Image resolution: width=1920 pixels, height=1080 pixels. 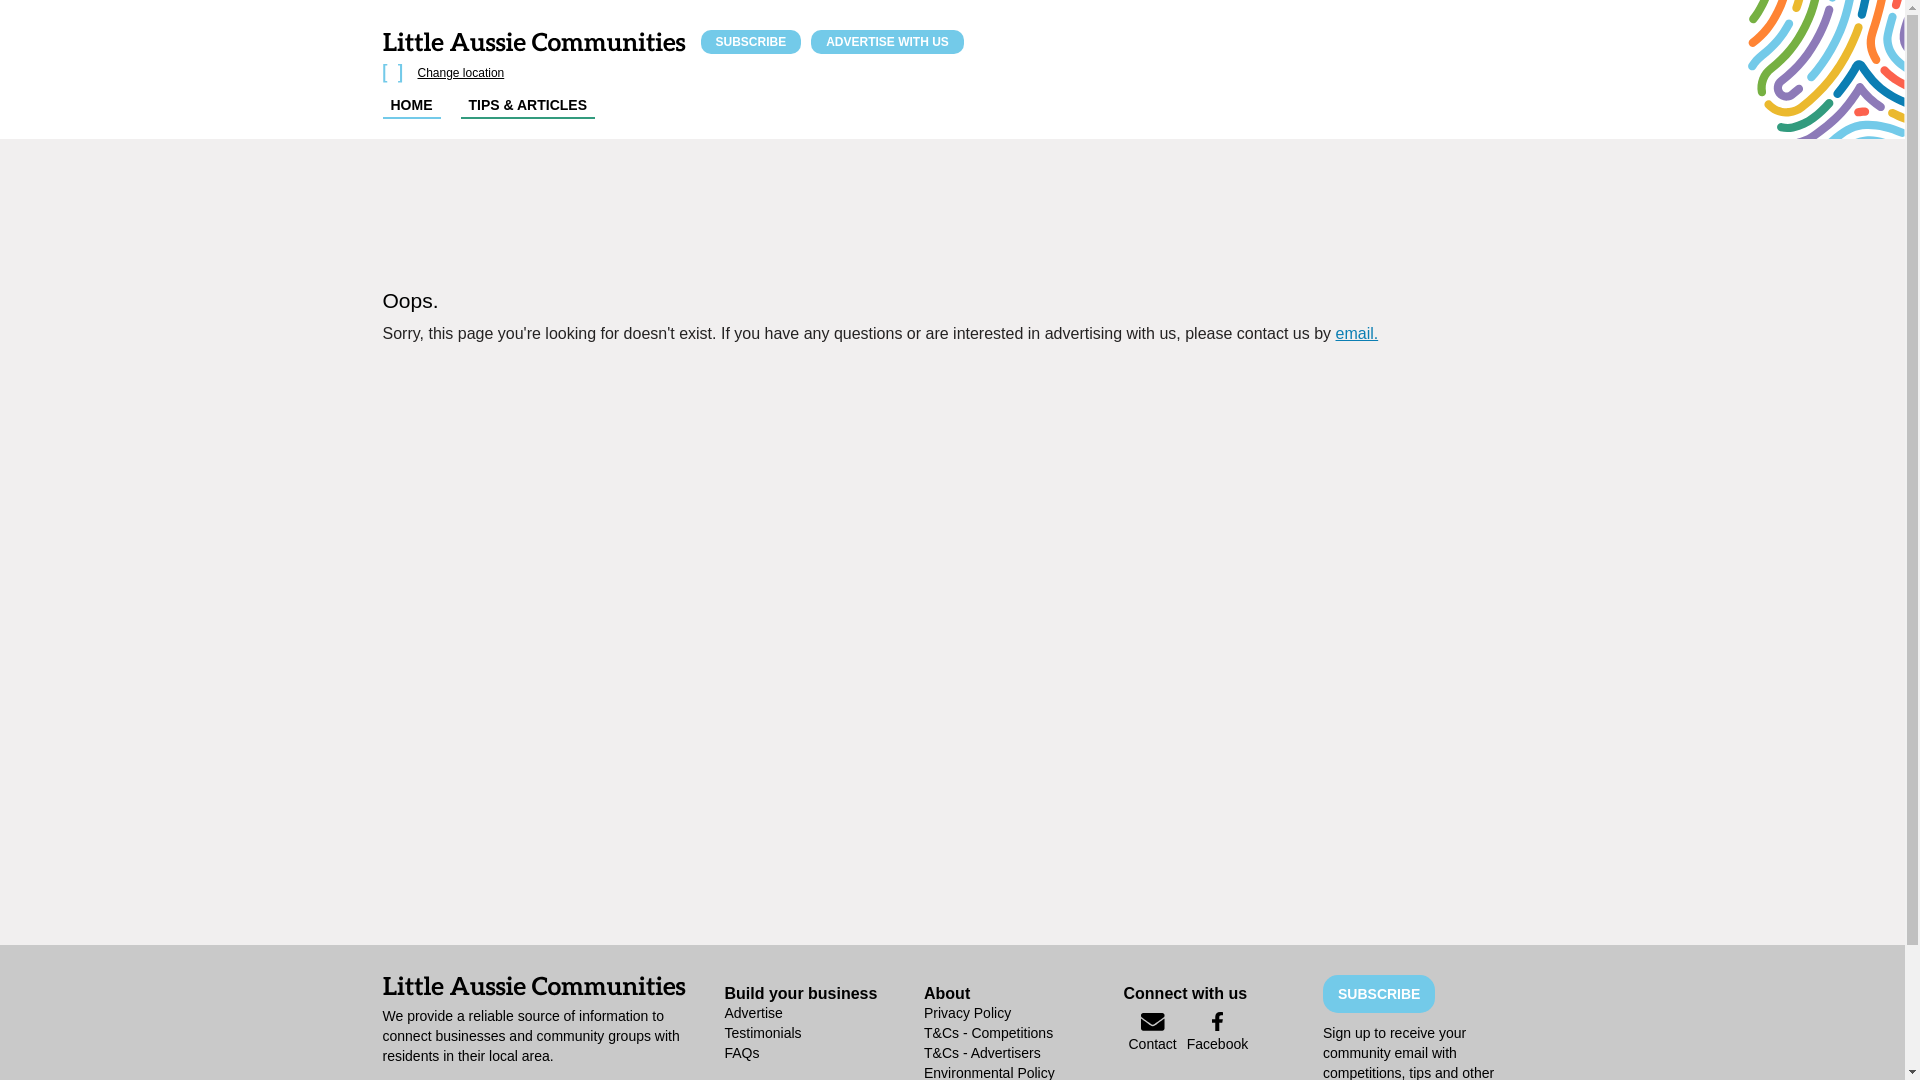 What do you see at coordinates (888, 42) in the screenshot?
I see `ADVERTISE WITH US` at bounding box center [888, 42].